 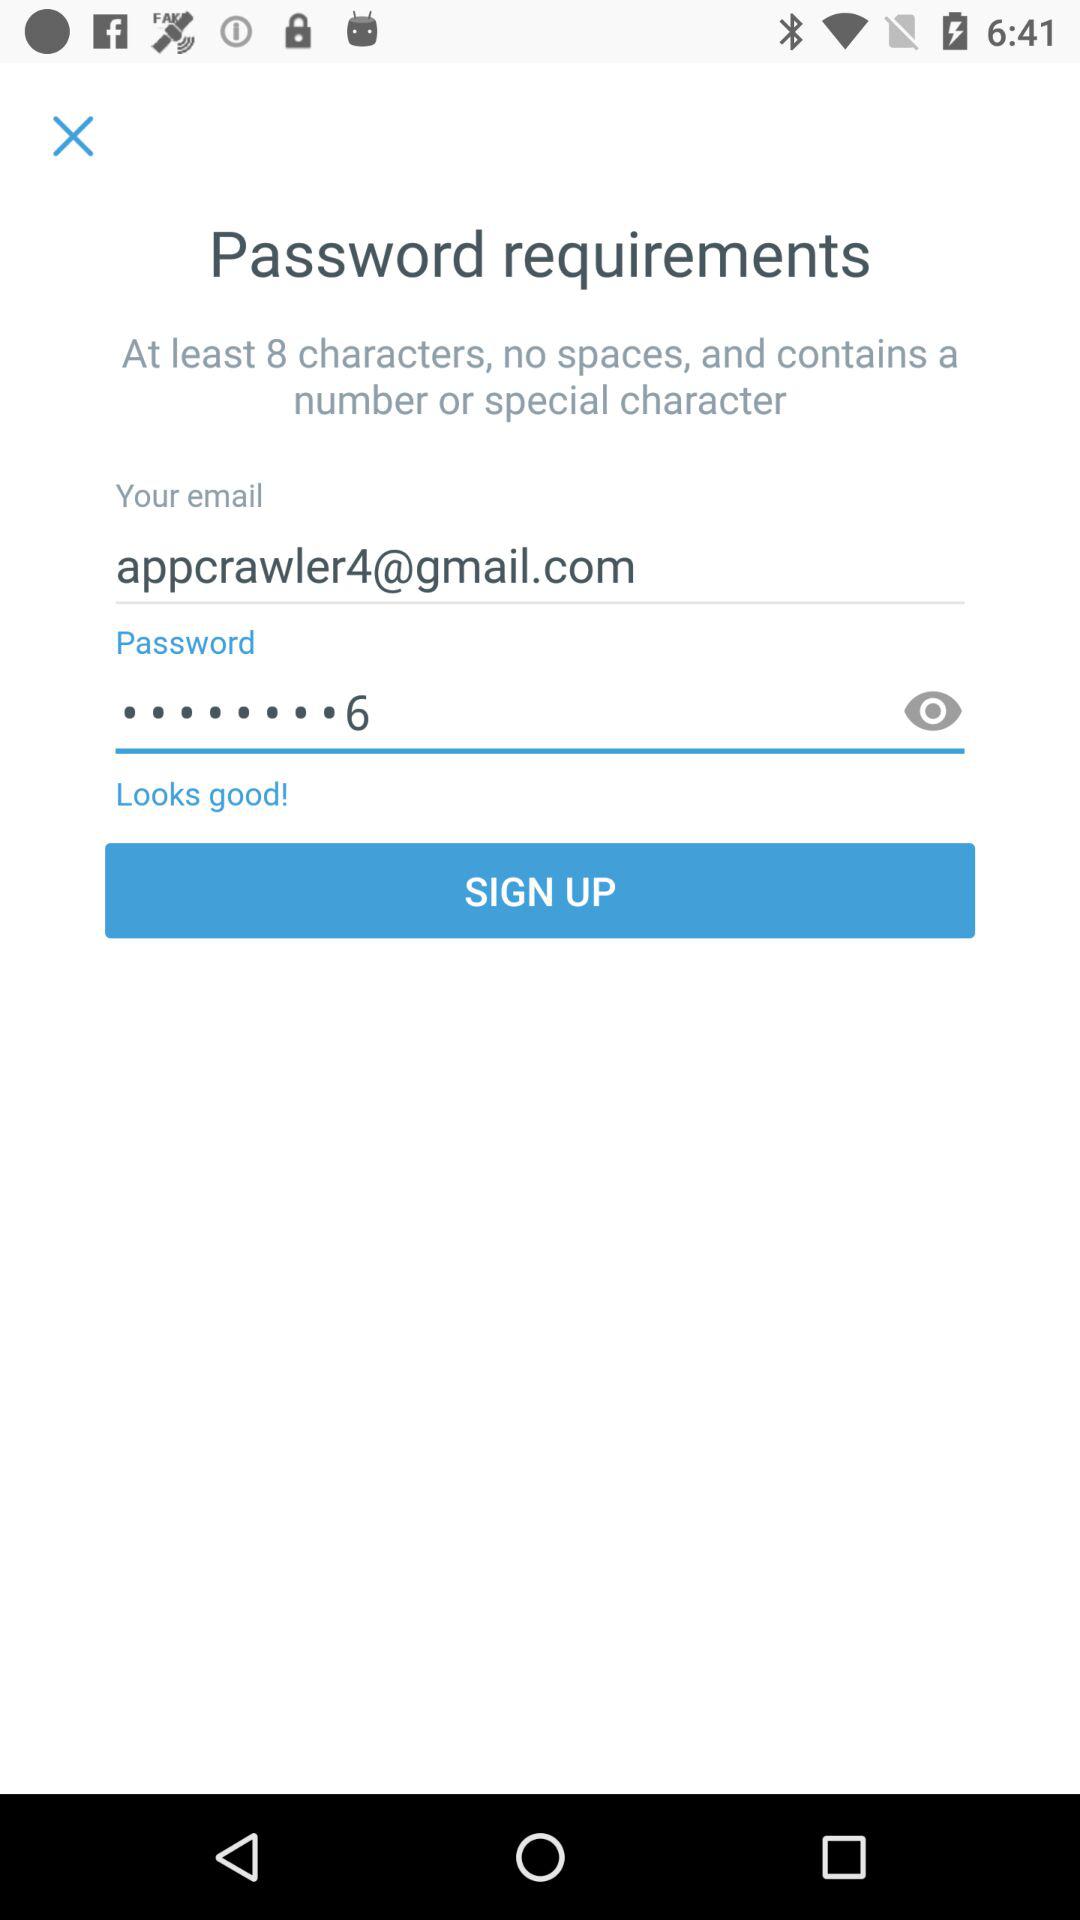 I want to click on scroll to the crowd3116, so click(x=540, y=712).